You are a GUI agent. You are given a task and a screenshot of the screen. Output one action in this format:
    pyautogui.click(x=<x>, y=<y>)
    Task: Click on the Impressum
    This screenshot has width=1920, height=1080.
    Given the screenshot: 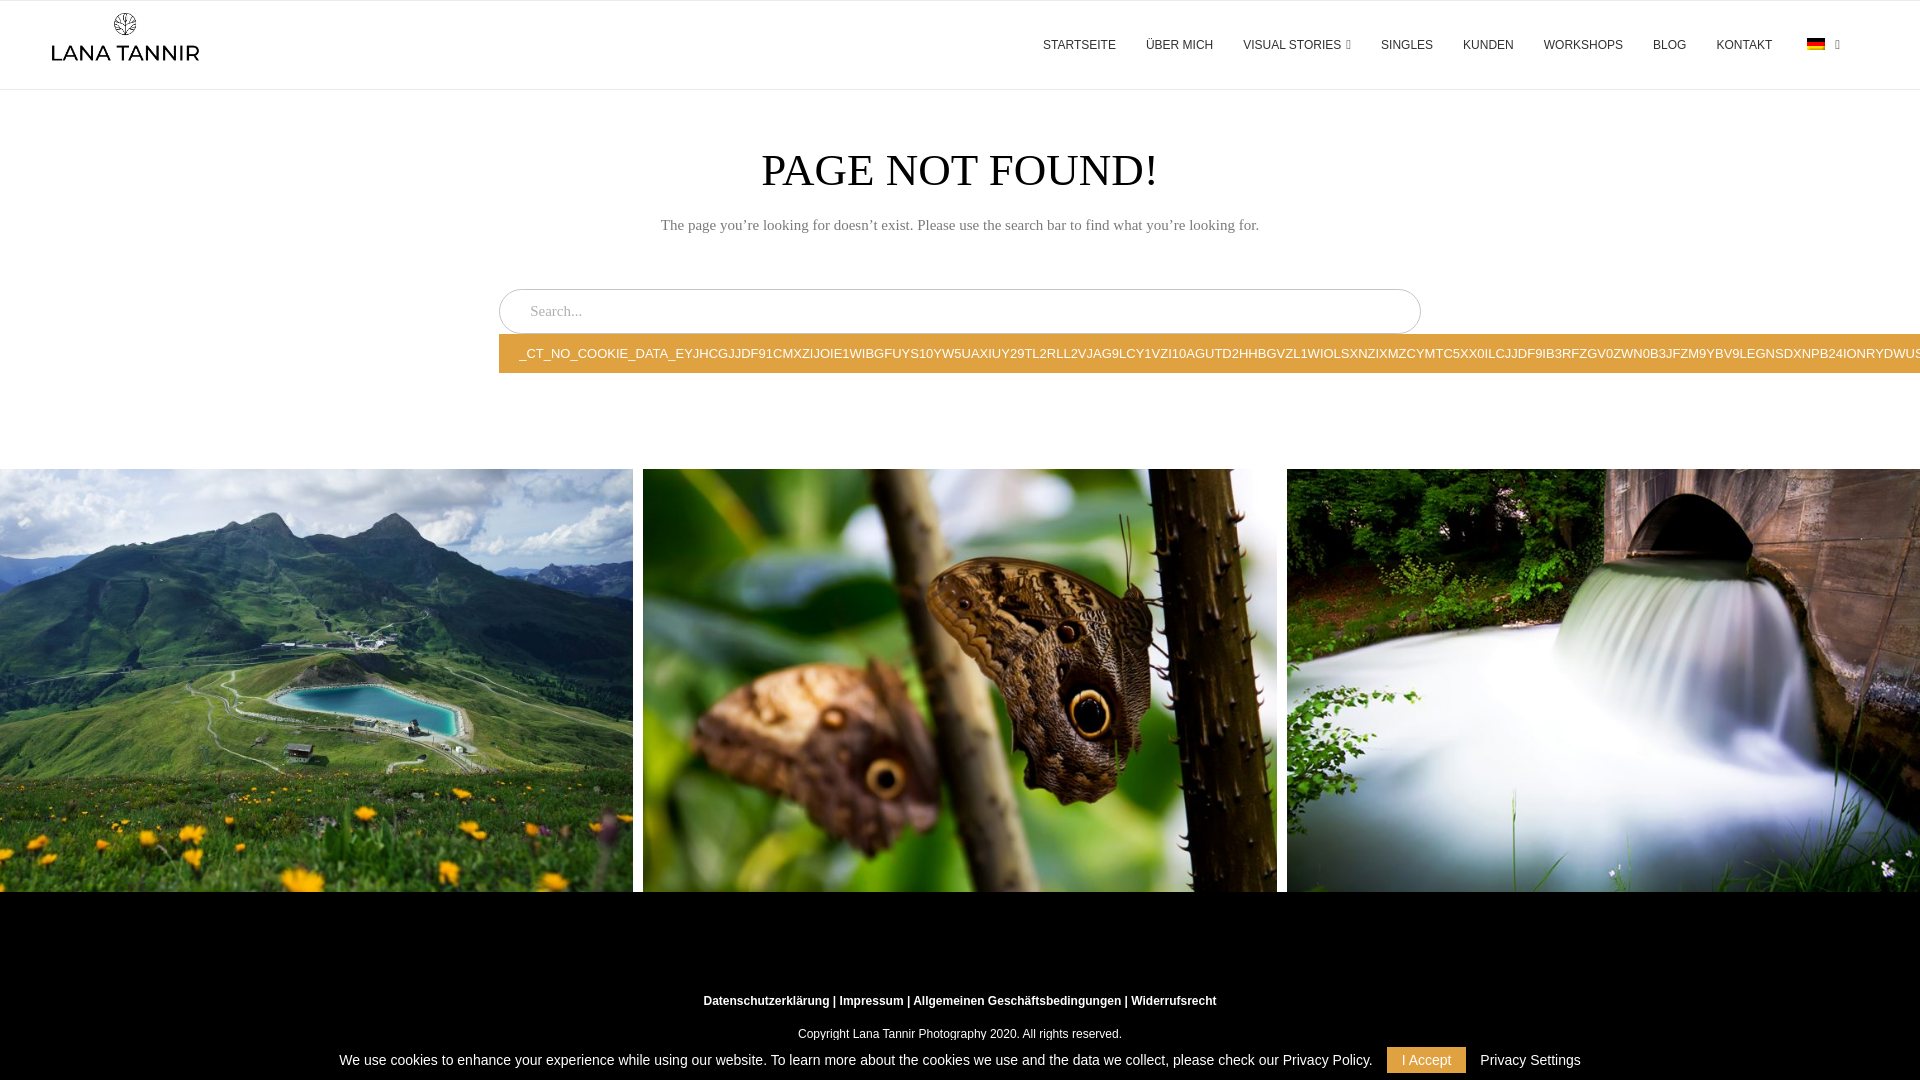 What is the action you would take?
    pyautogui.click(x=872, y=1000)
    